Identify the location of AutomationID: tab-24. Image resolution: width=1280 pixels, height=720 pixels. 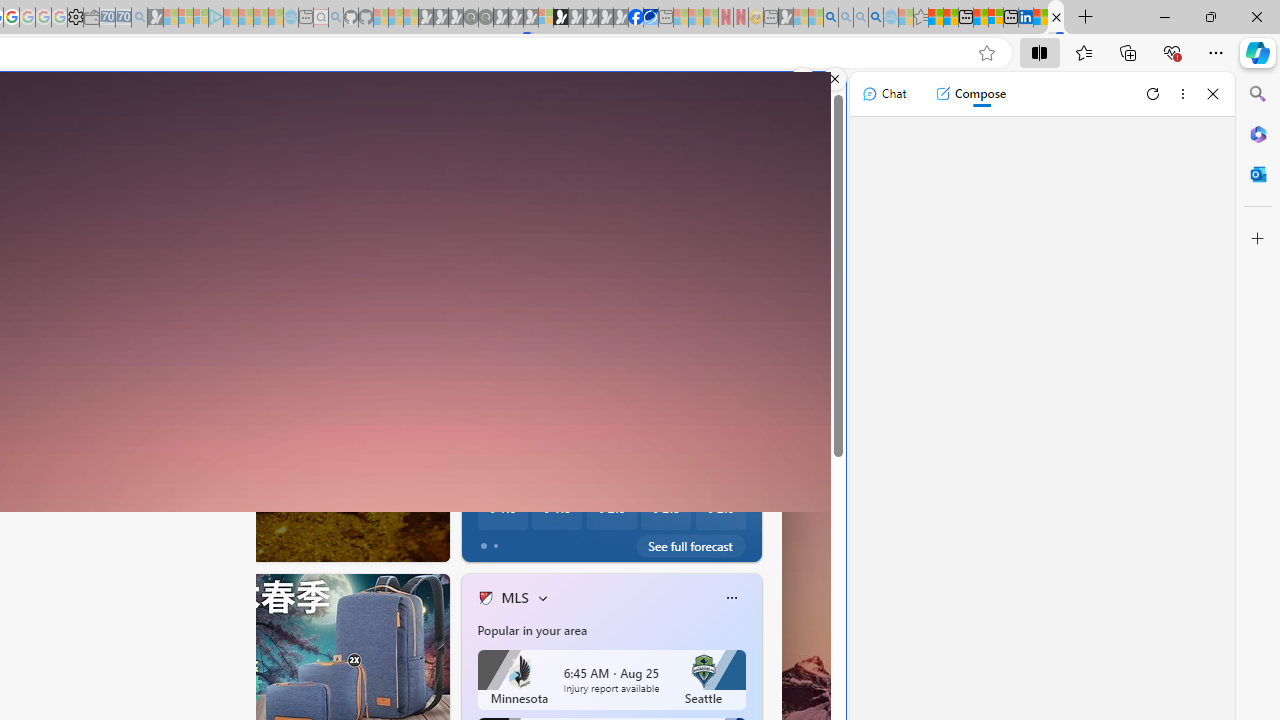
(172, 542).